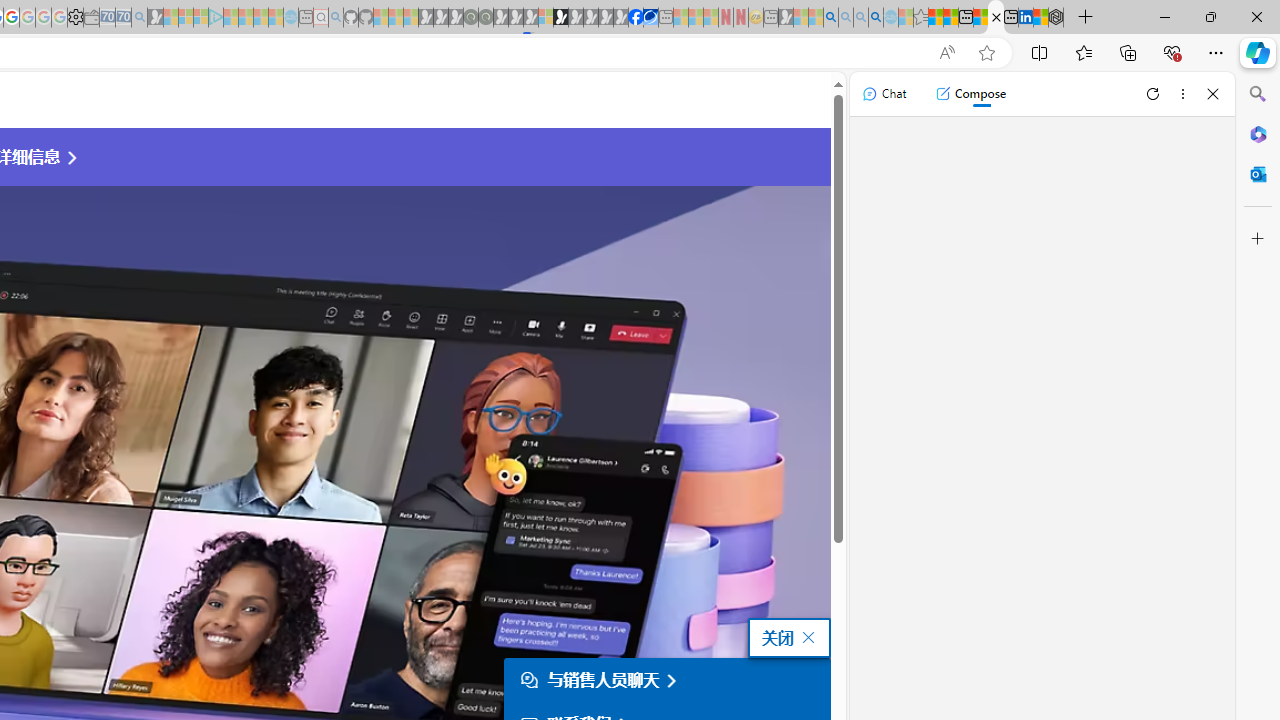  What do you see at coordinates (920, 18) in the screenshot?
I see `Favorites - Sleeping` at bounding box center [920, 18].